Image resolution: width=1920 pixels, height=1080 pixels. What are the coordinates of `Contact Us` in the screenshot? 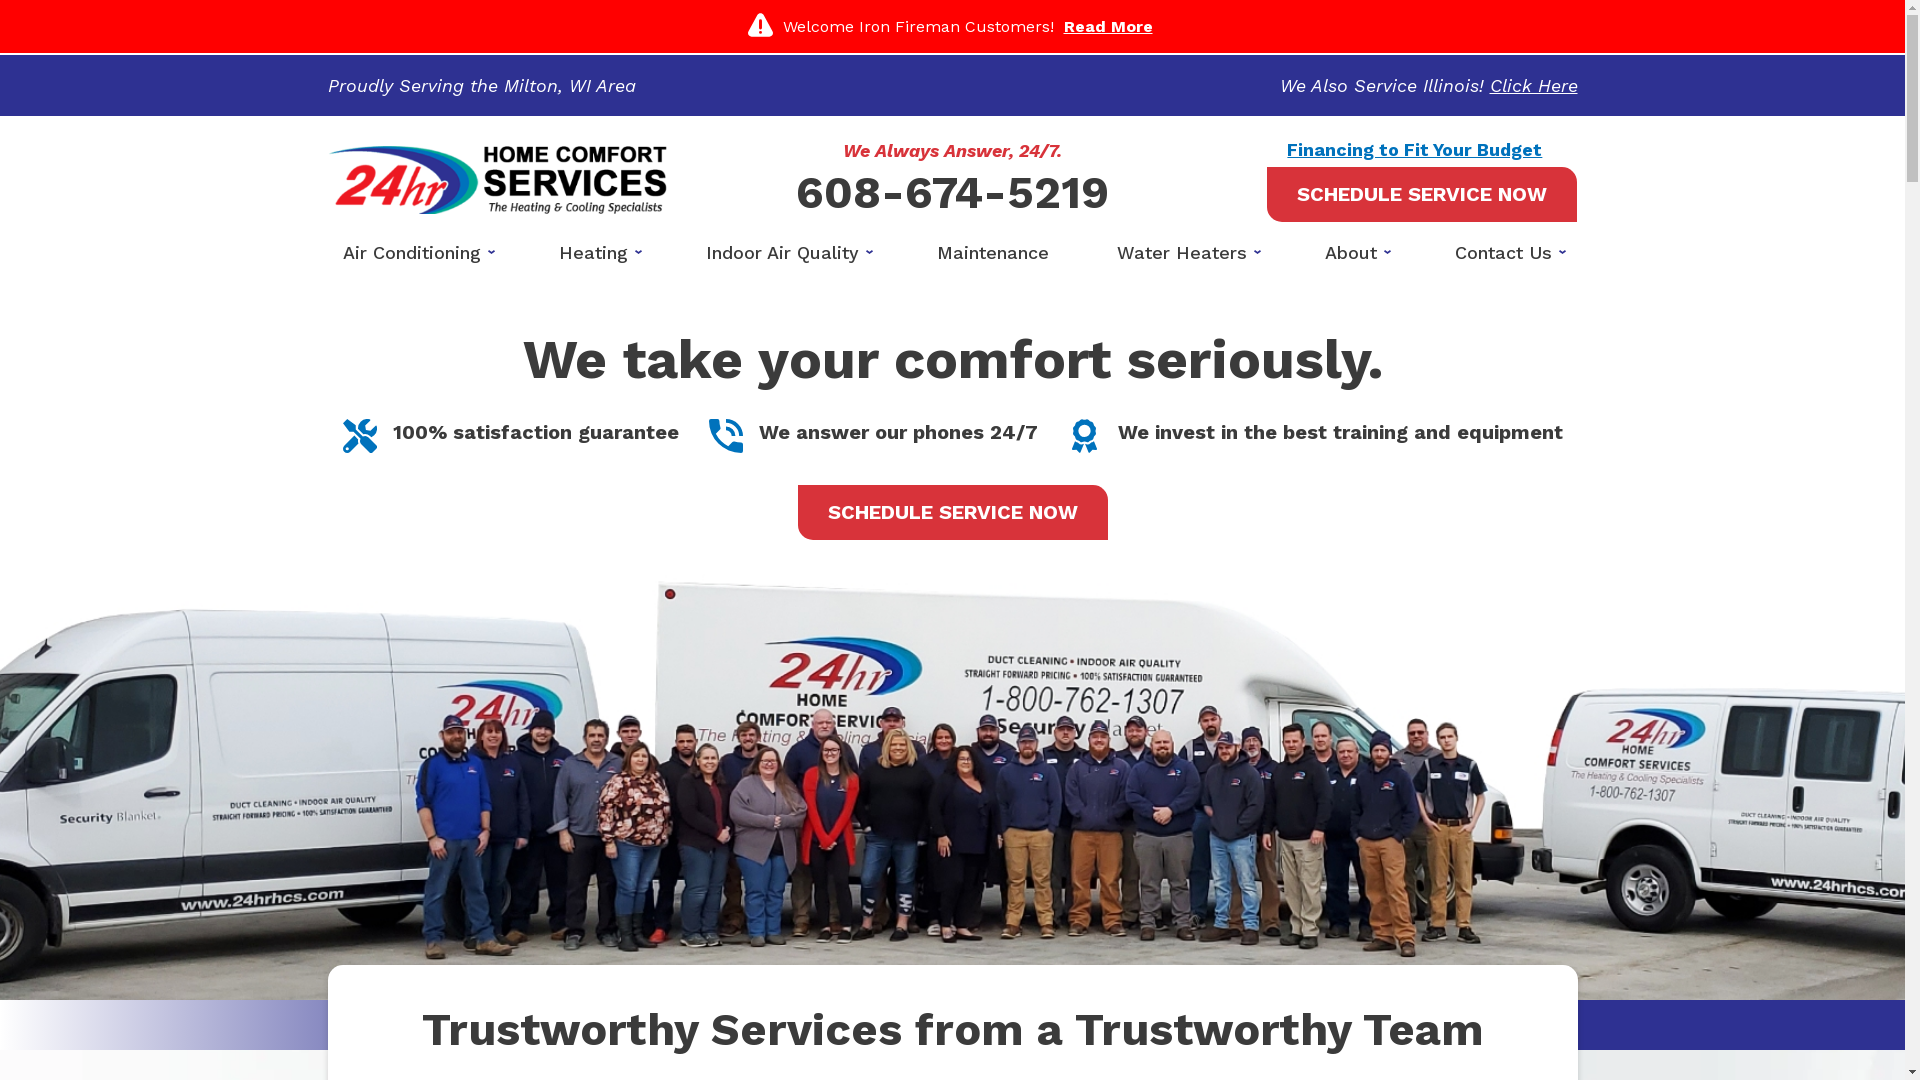 It's located at (1508, 253).